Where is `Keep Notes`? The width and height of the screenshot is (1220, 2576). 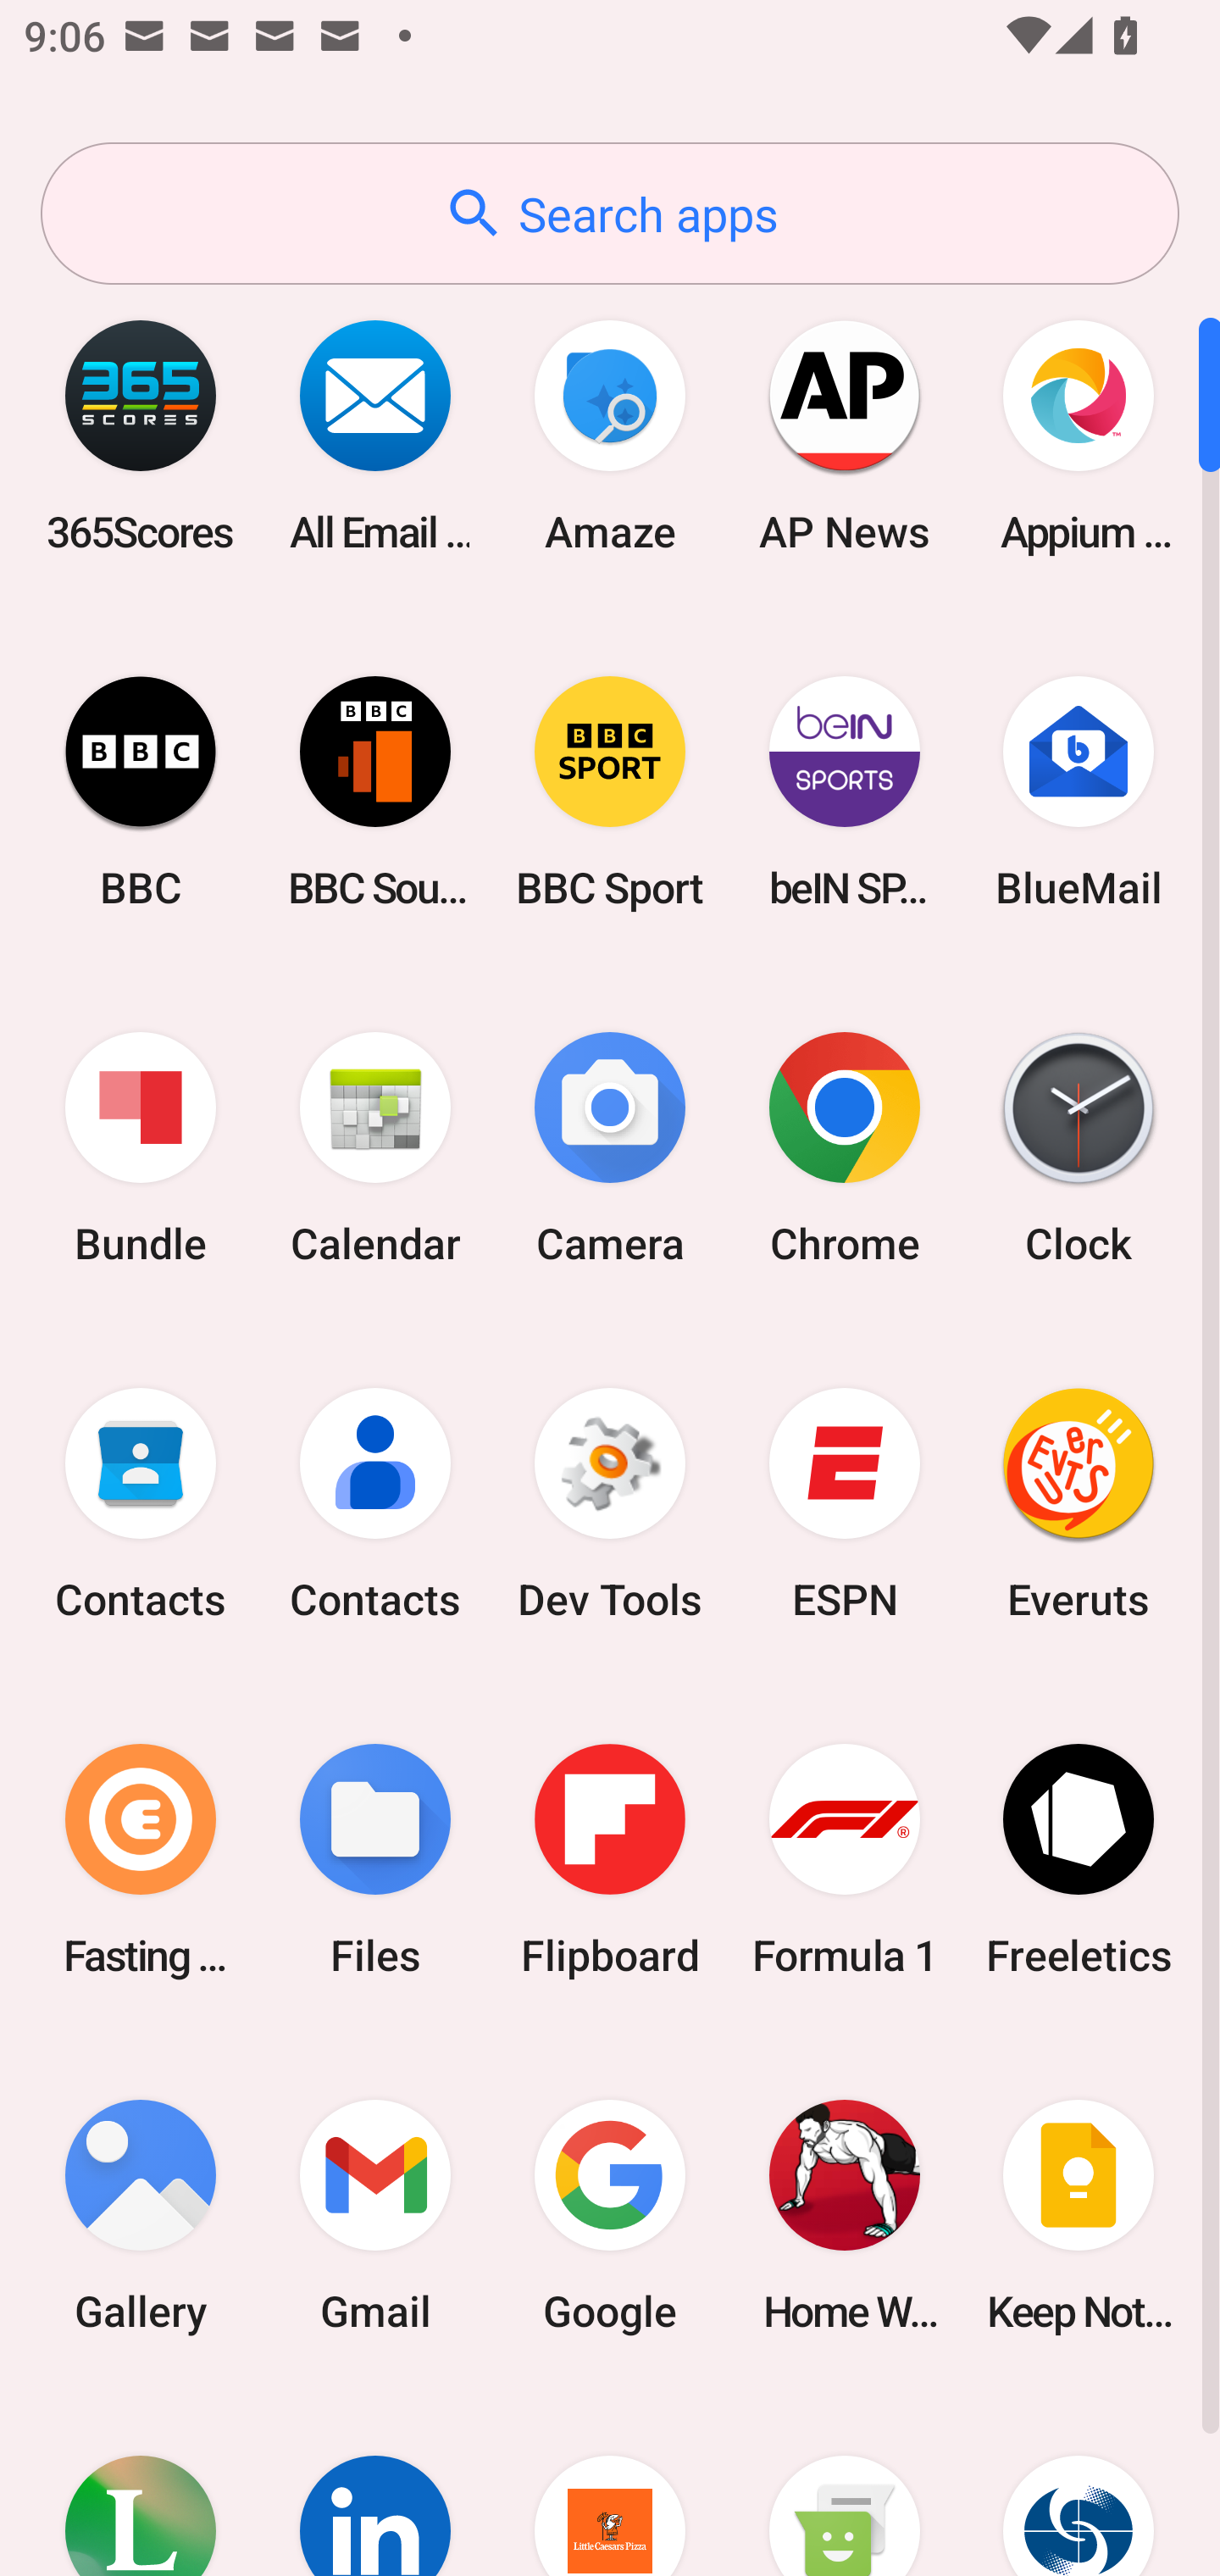
Keep Notes is located at coordinates (1079, 2215).